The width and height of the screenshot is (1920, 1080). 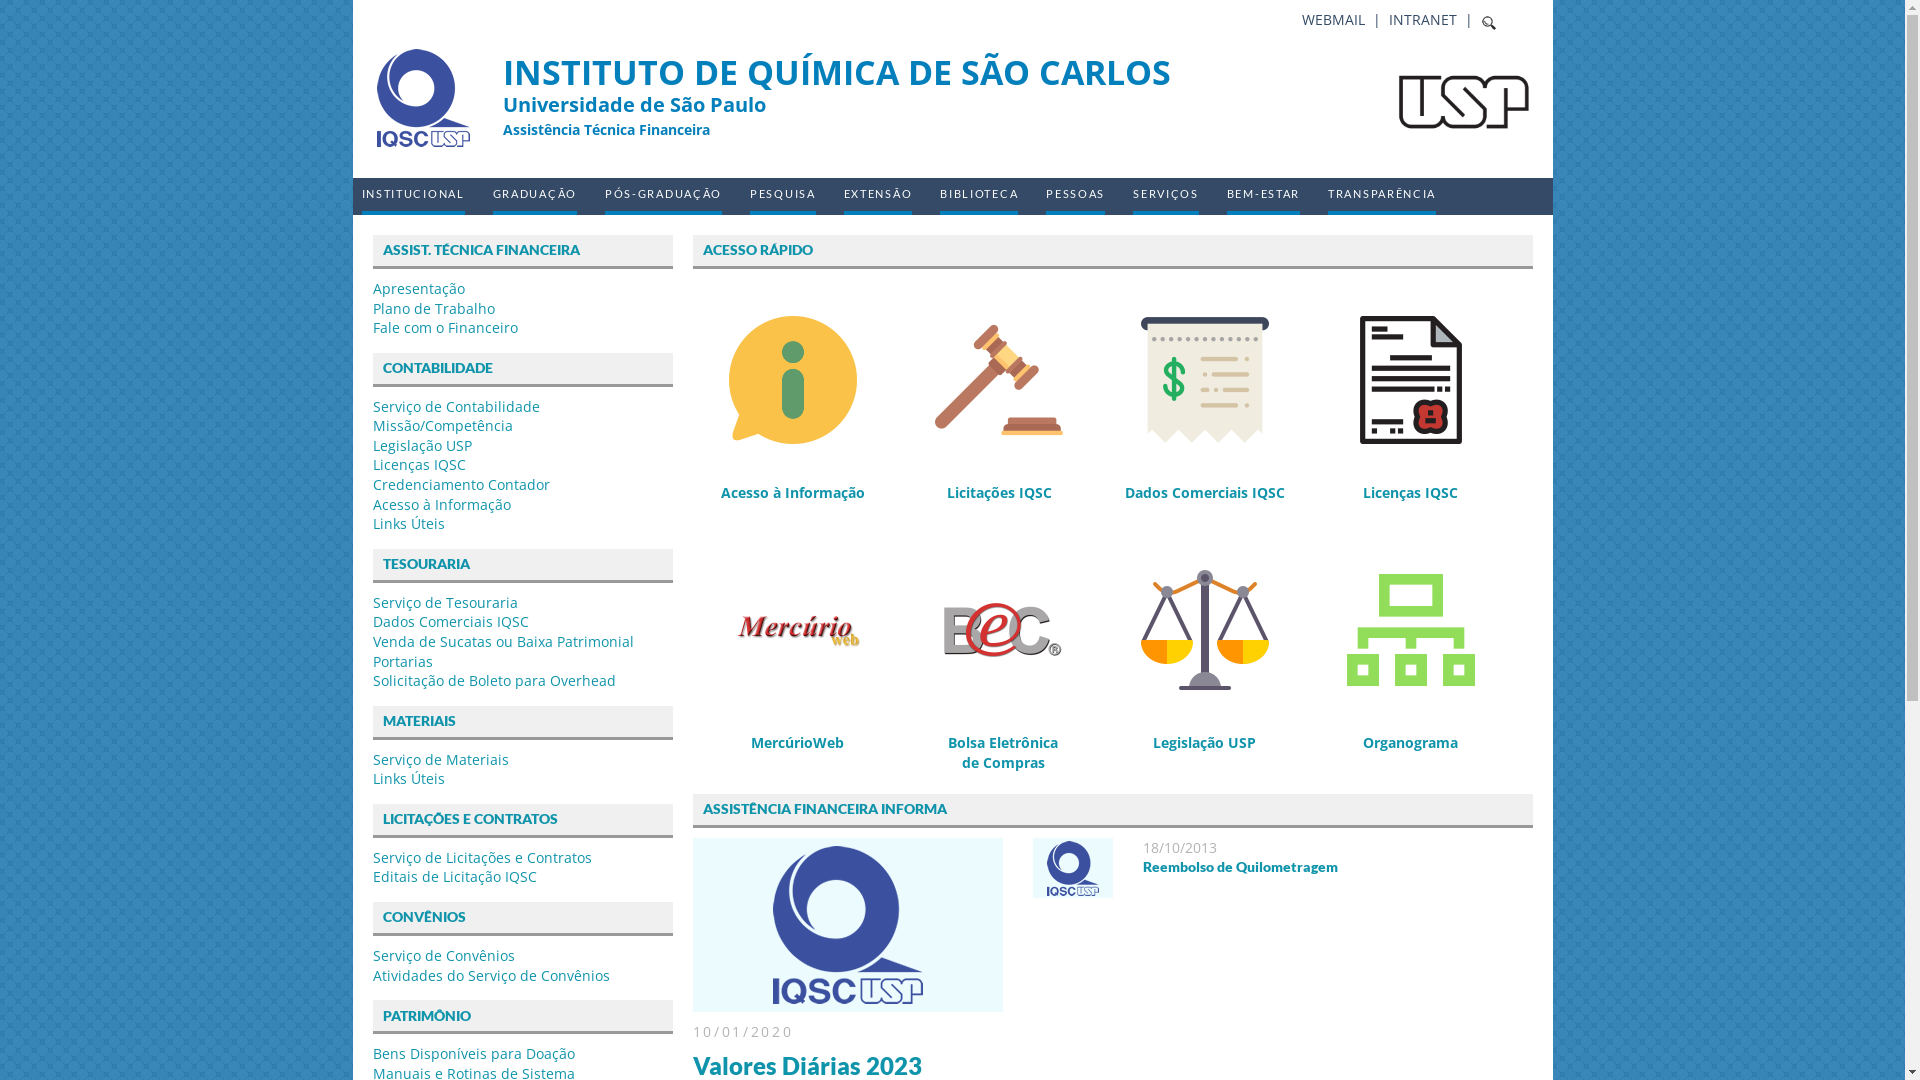 I want to click on PESSOAS, so click(x=1076, y=196).